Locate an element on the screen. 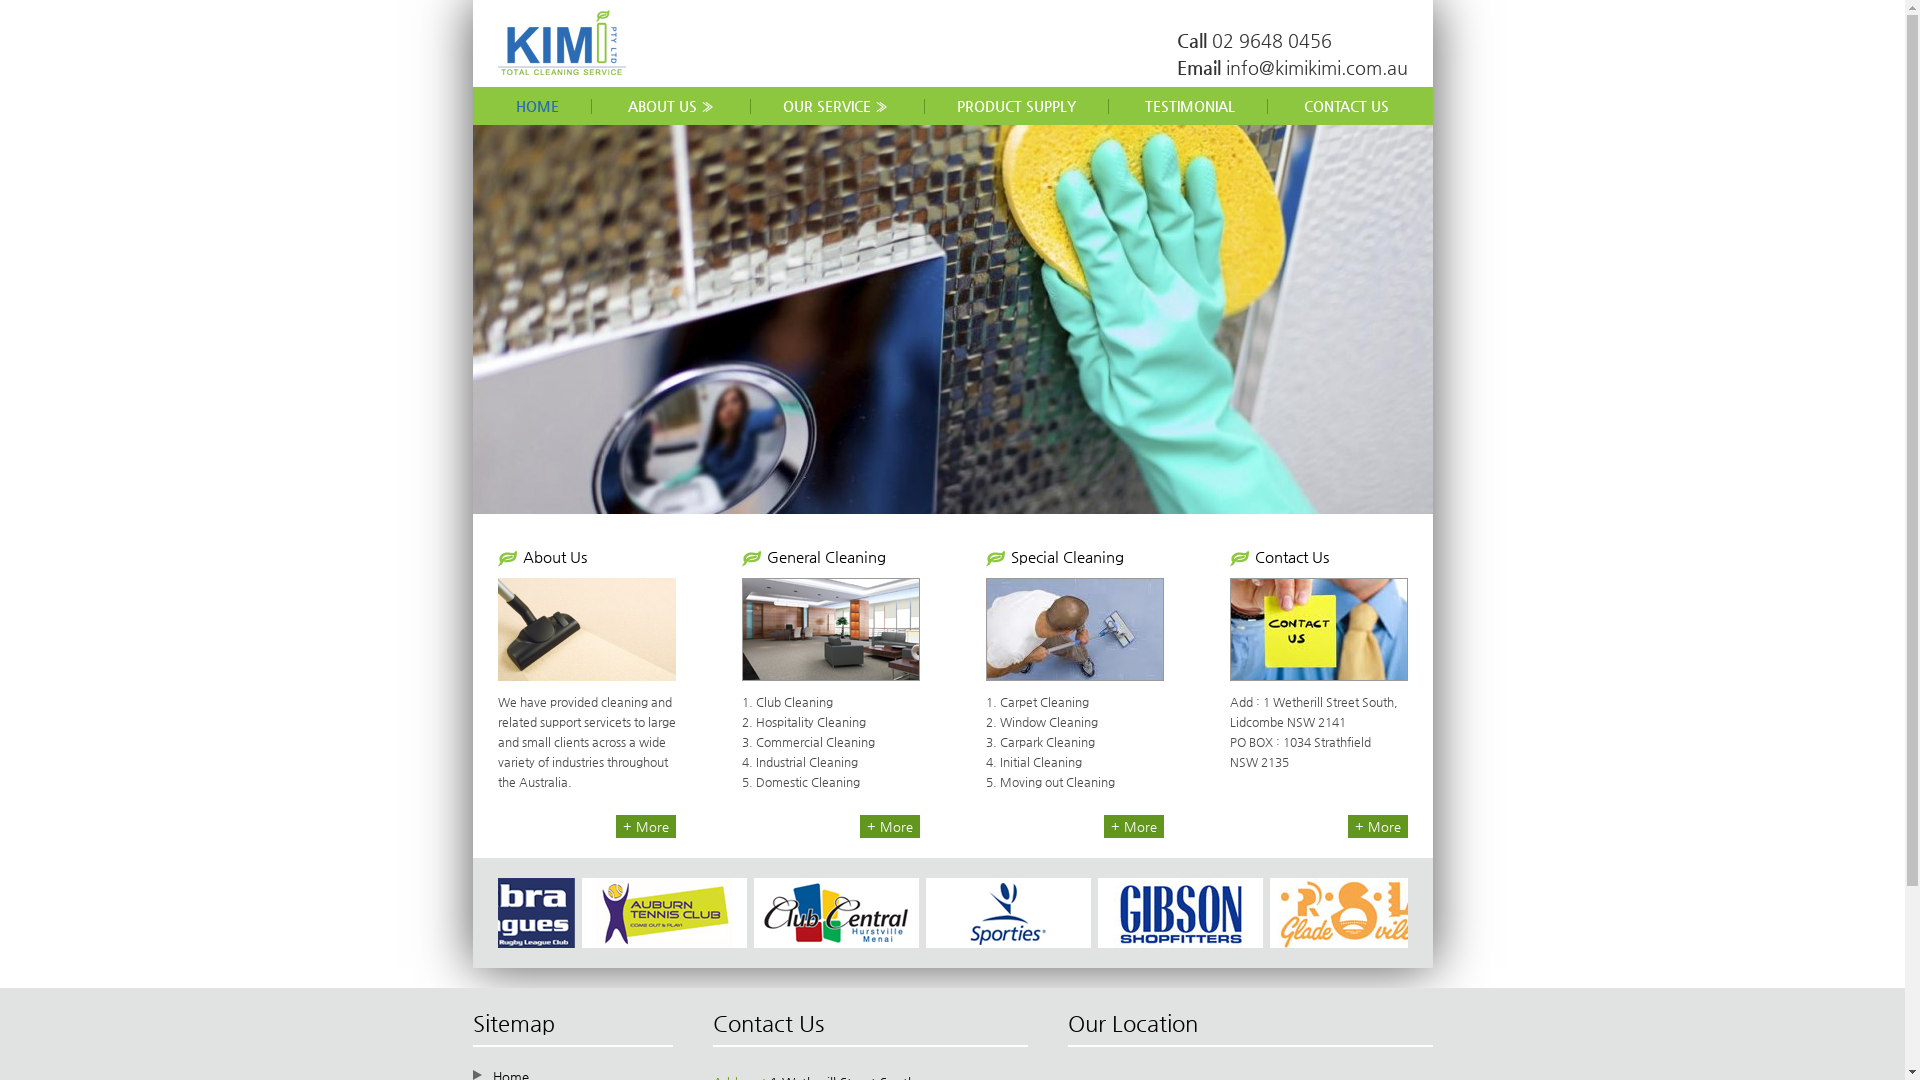  Special Cleaning is located at coordinates (1066, 556).